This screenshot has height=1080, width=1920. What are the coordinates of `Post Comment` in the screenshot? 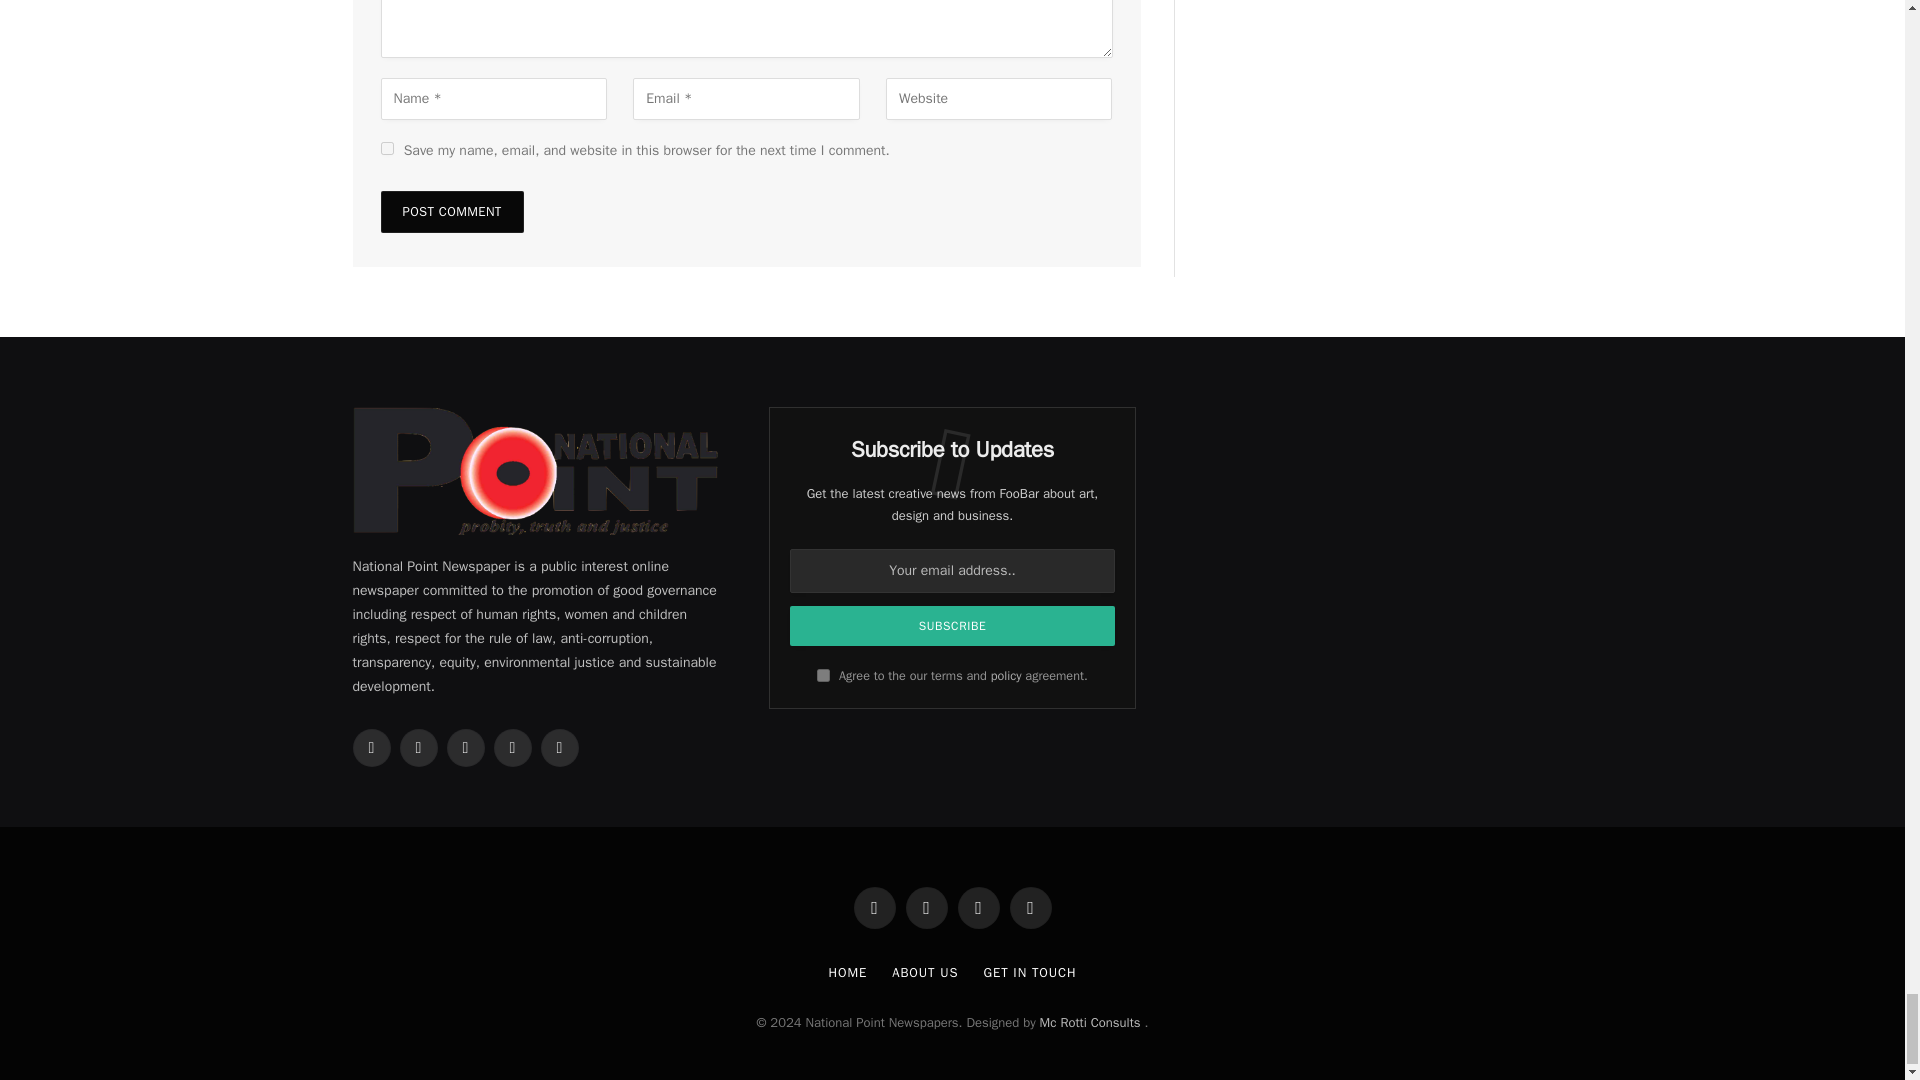 It's located at (451, 212).